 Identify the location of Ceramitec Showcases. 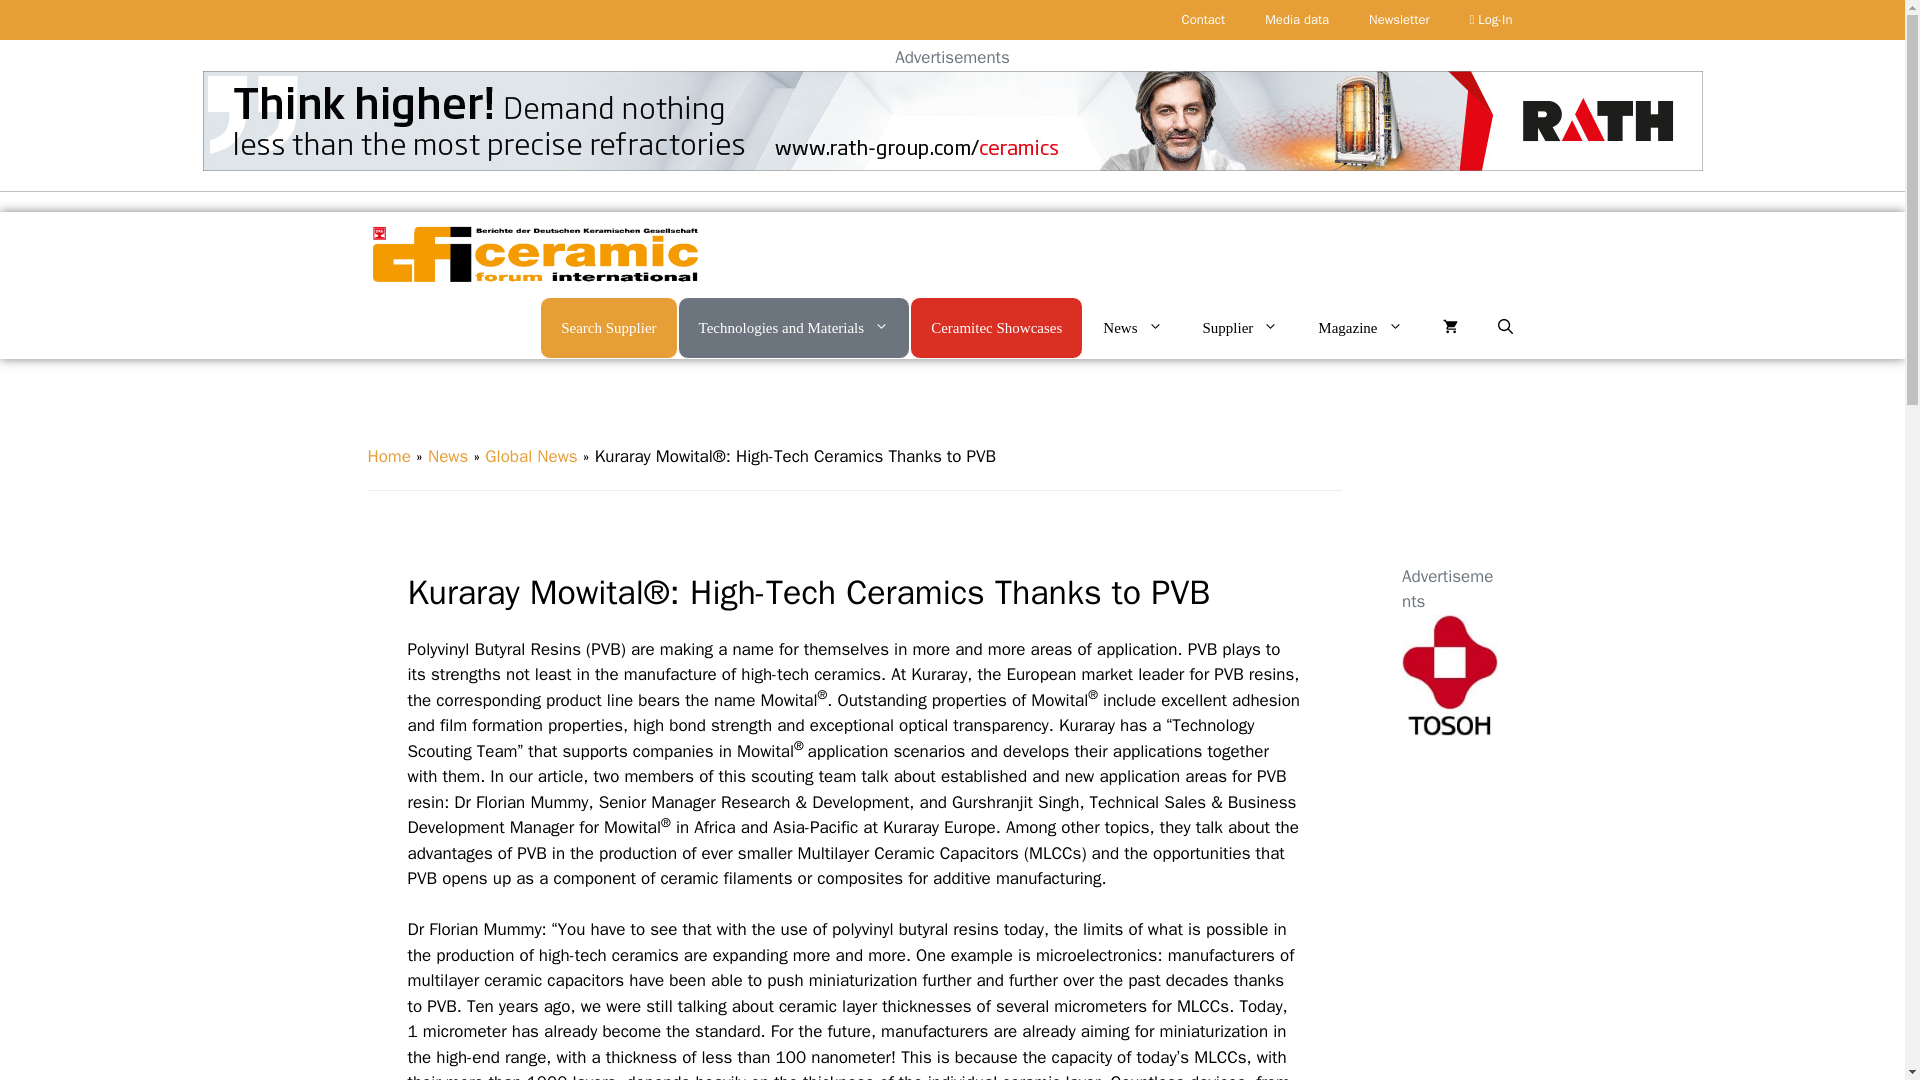
(996, 326).